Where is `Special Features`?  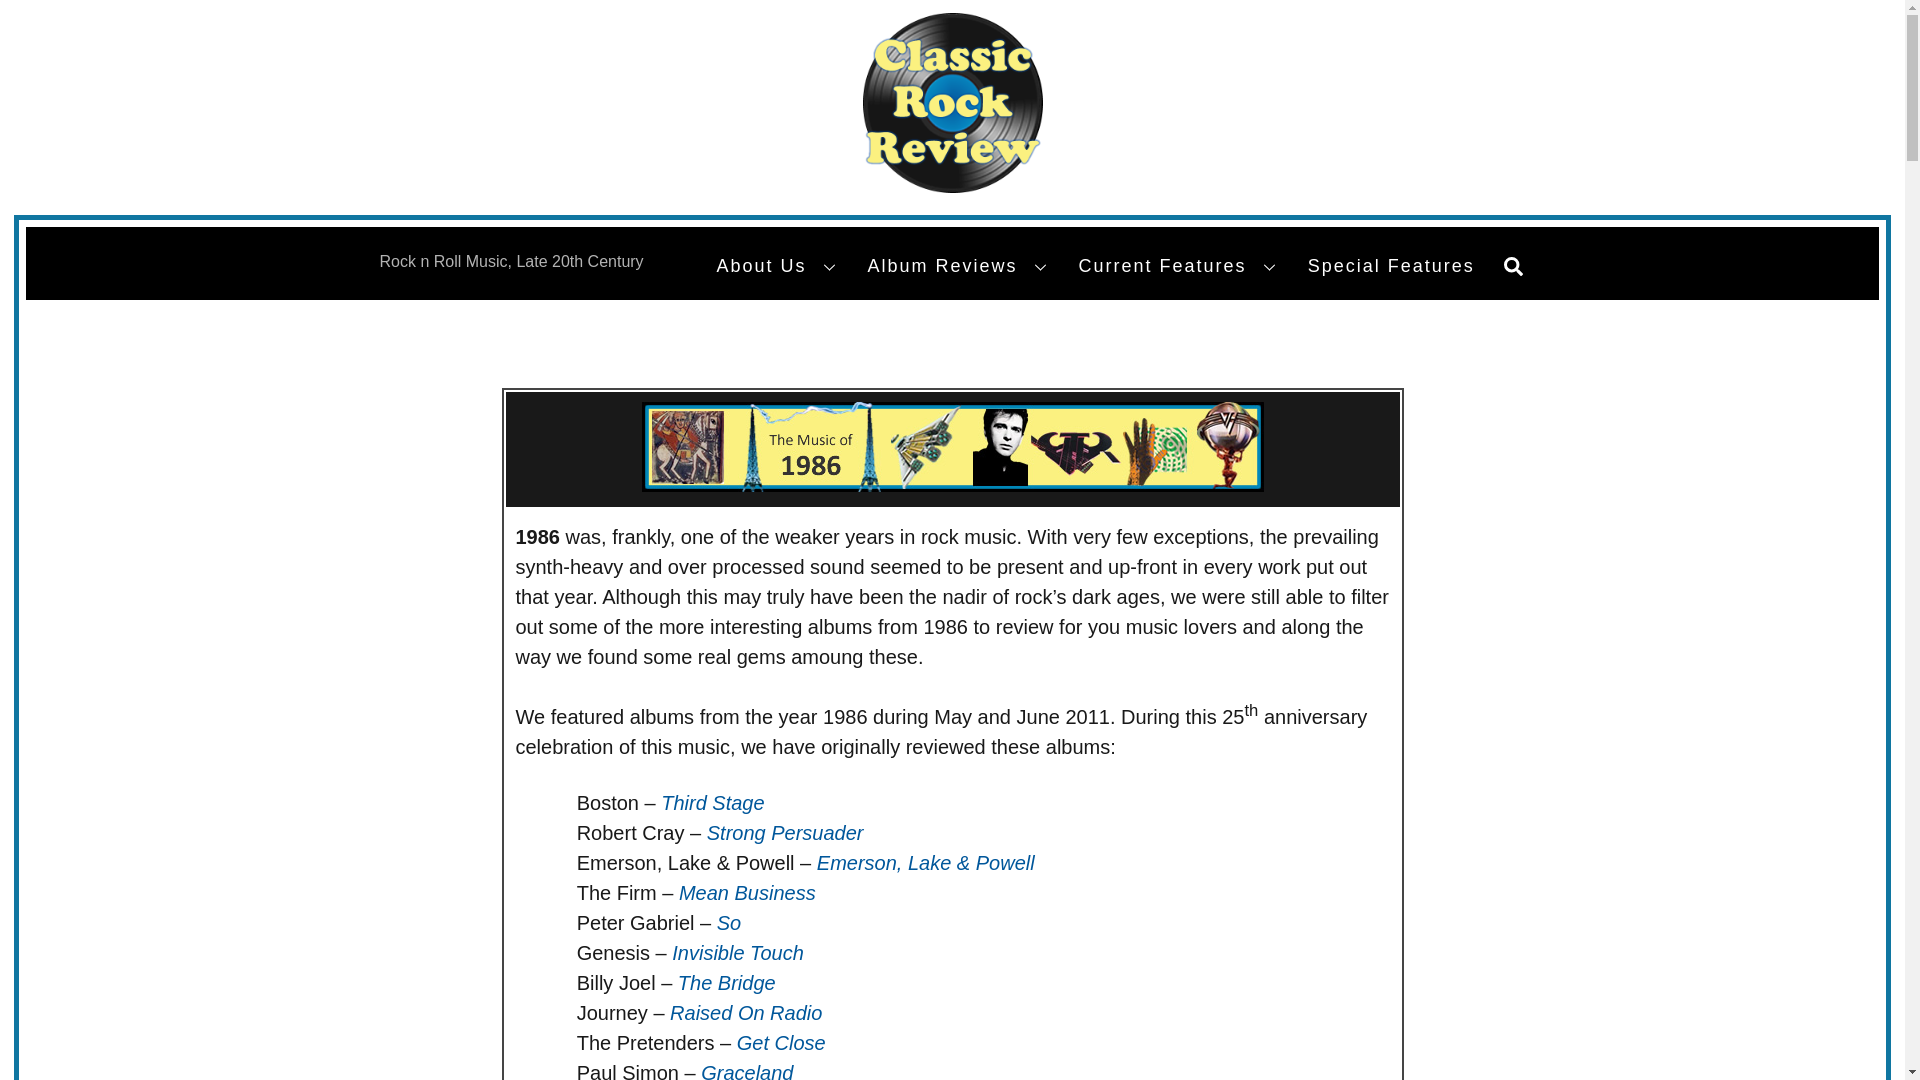 Special Features is located at coordinates (1392, 266).